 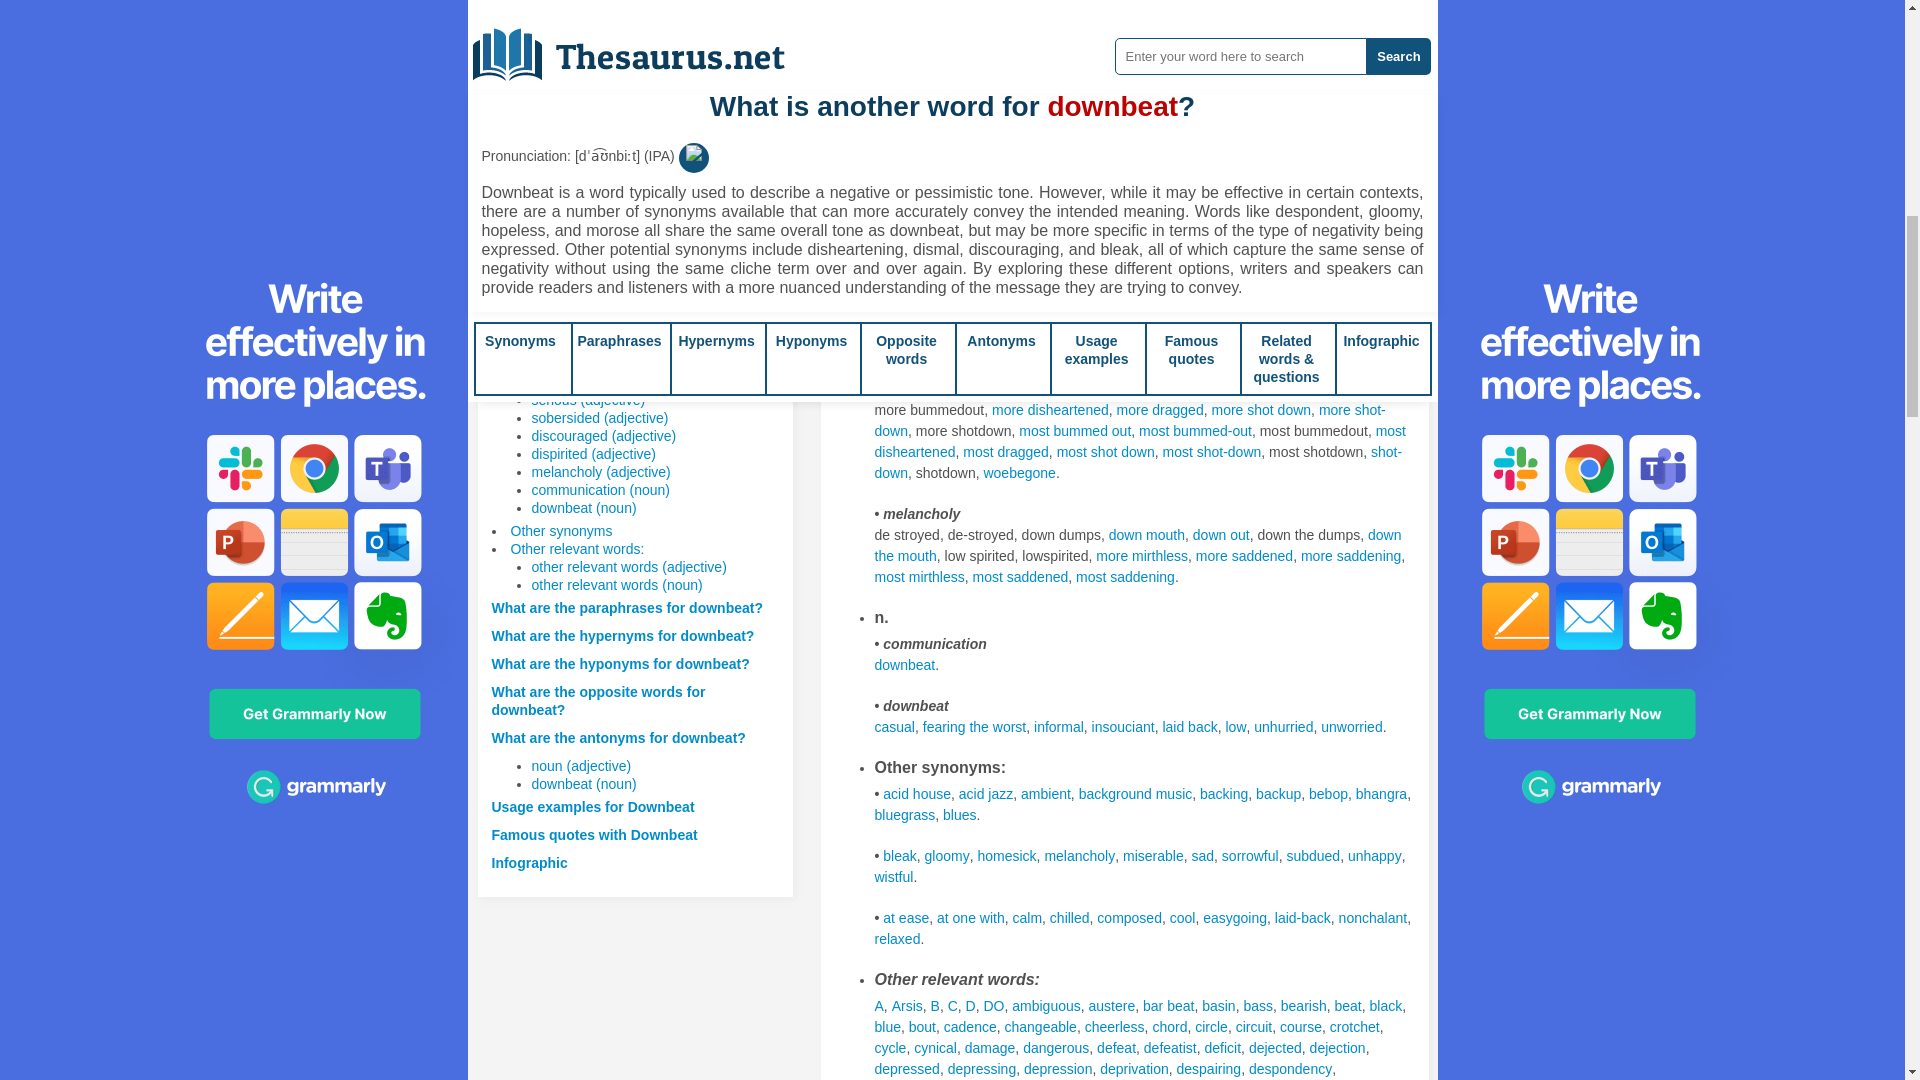 I want to click on Synonyms for Downbeat, so click(x=1222, y=201).